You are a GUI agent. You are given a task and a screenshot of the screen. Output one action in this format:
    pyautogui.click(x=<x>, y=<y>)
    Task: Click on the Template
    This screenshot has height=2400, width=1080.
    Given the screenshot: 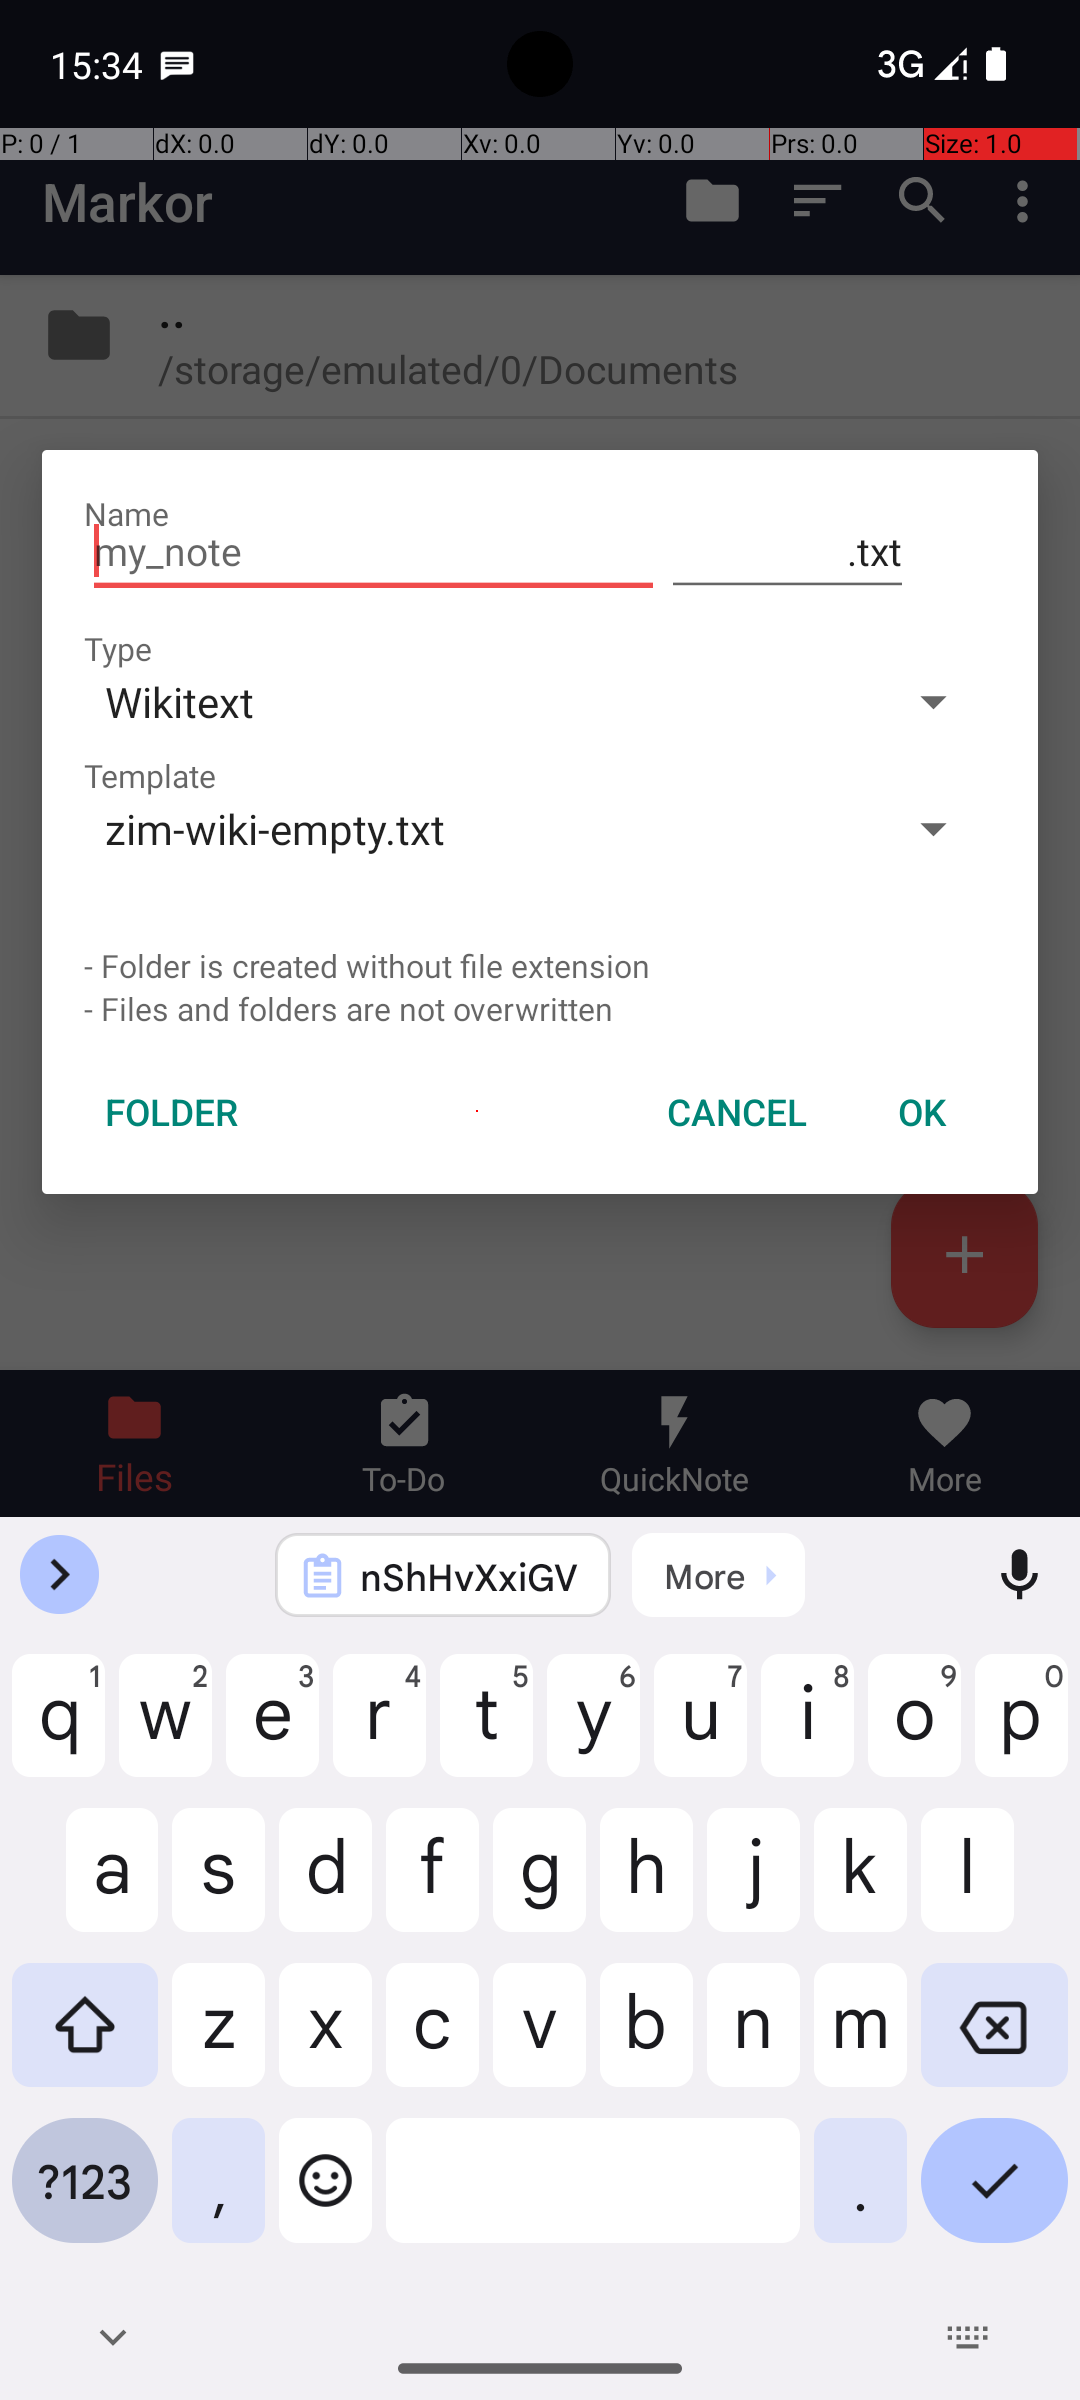 What is the action you would take?
    pyautogui.click(x=150, y=776)
    